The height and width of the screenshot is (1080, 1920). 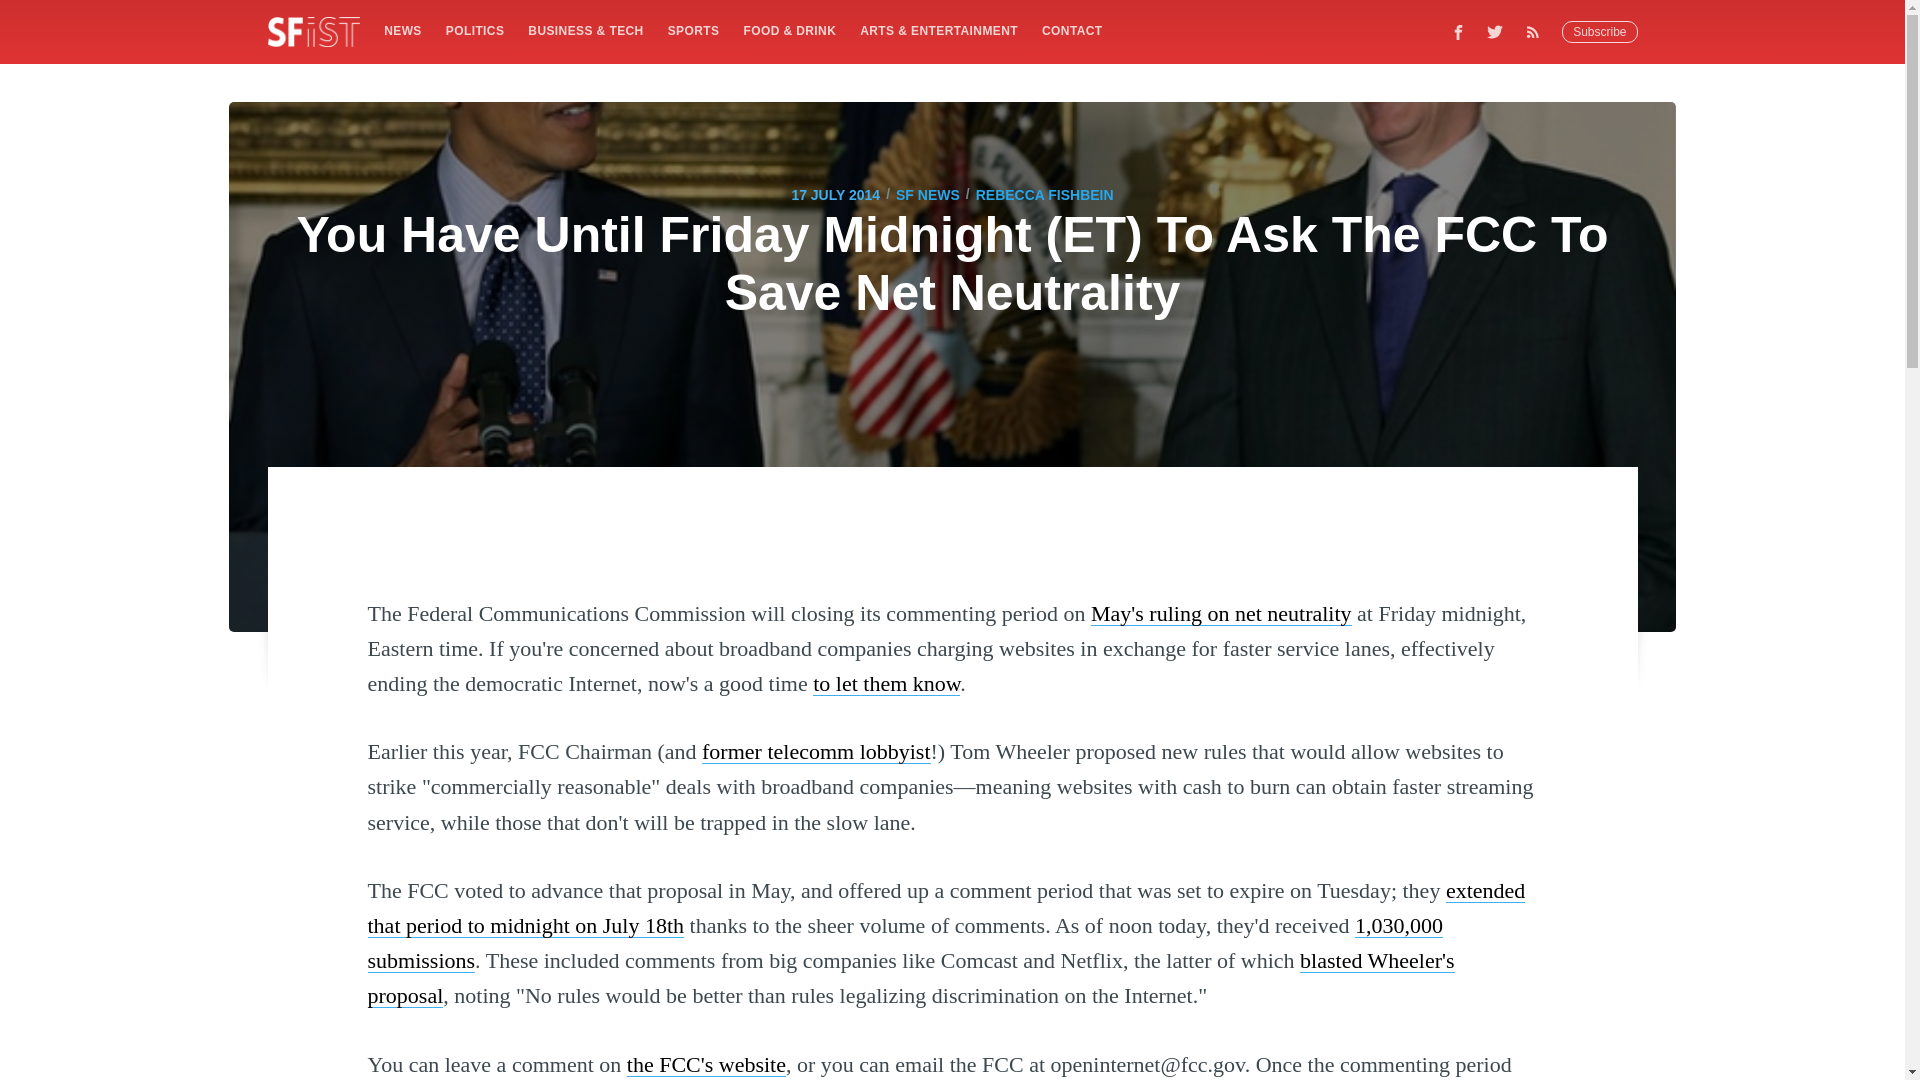 What do you see at coordinates (1044, 194) in the screenshot?
I see `REBECCA FISHBEIN` at bounding box center [1044, 194].